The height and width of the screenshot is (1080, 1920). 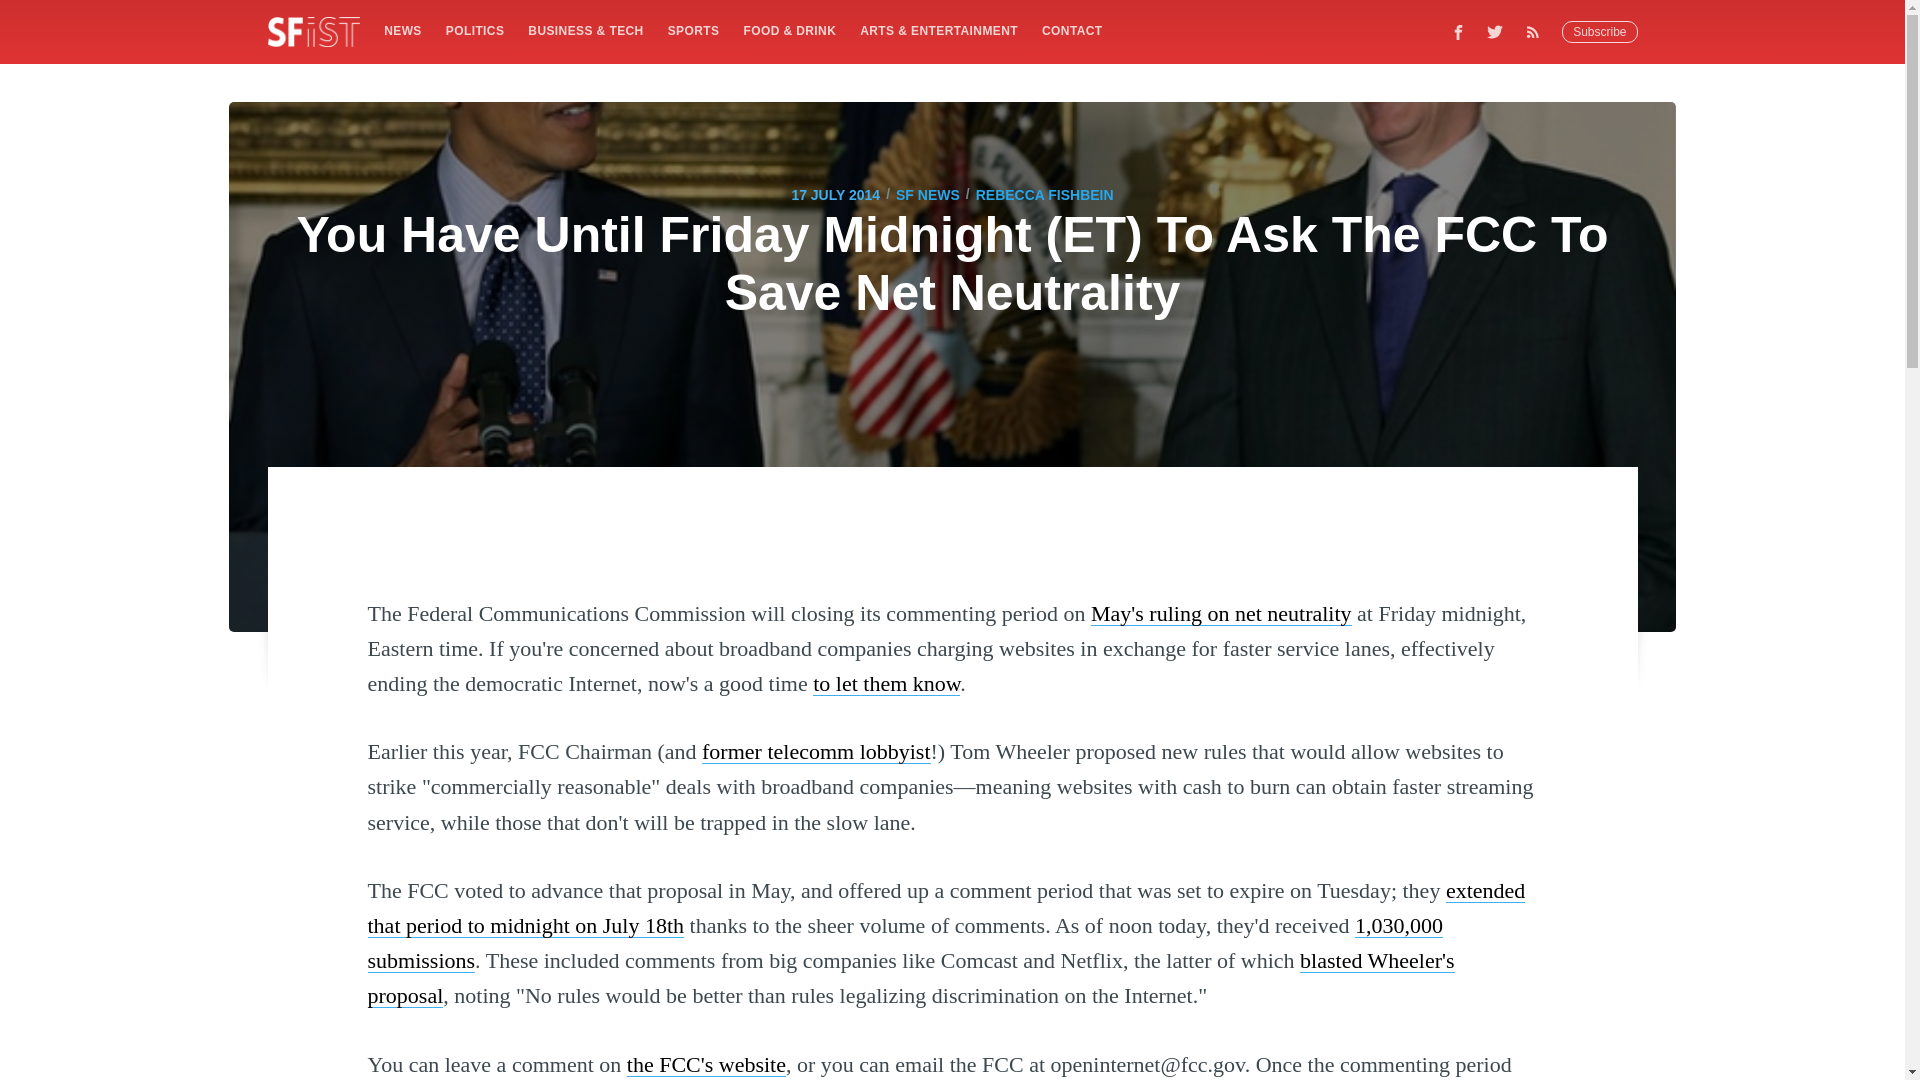 What do you see at coordinates (1044, 194) in the screenshot?
I see `REBECCA FISHBEIN` at bounding box center [1044, 194].